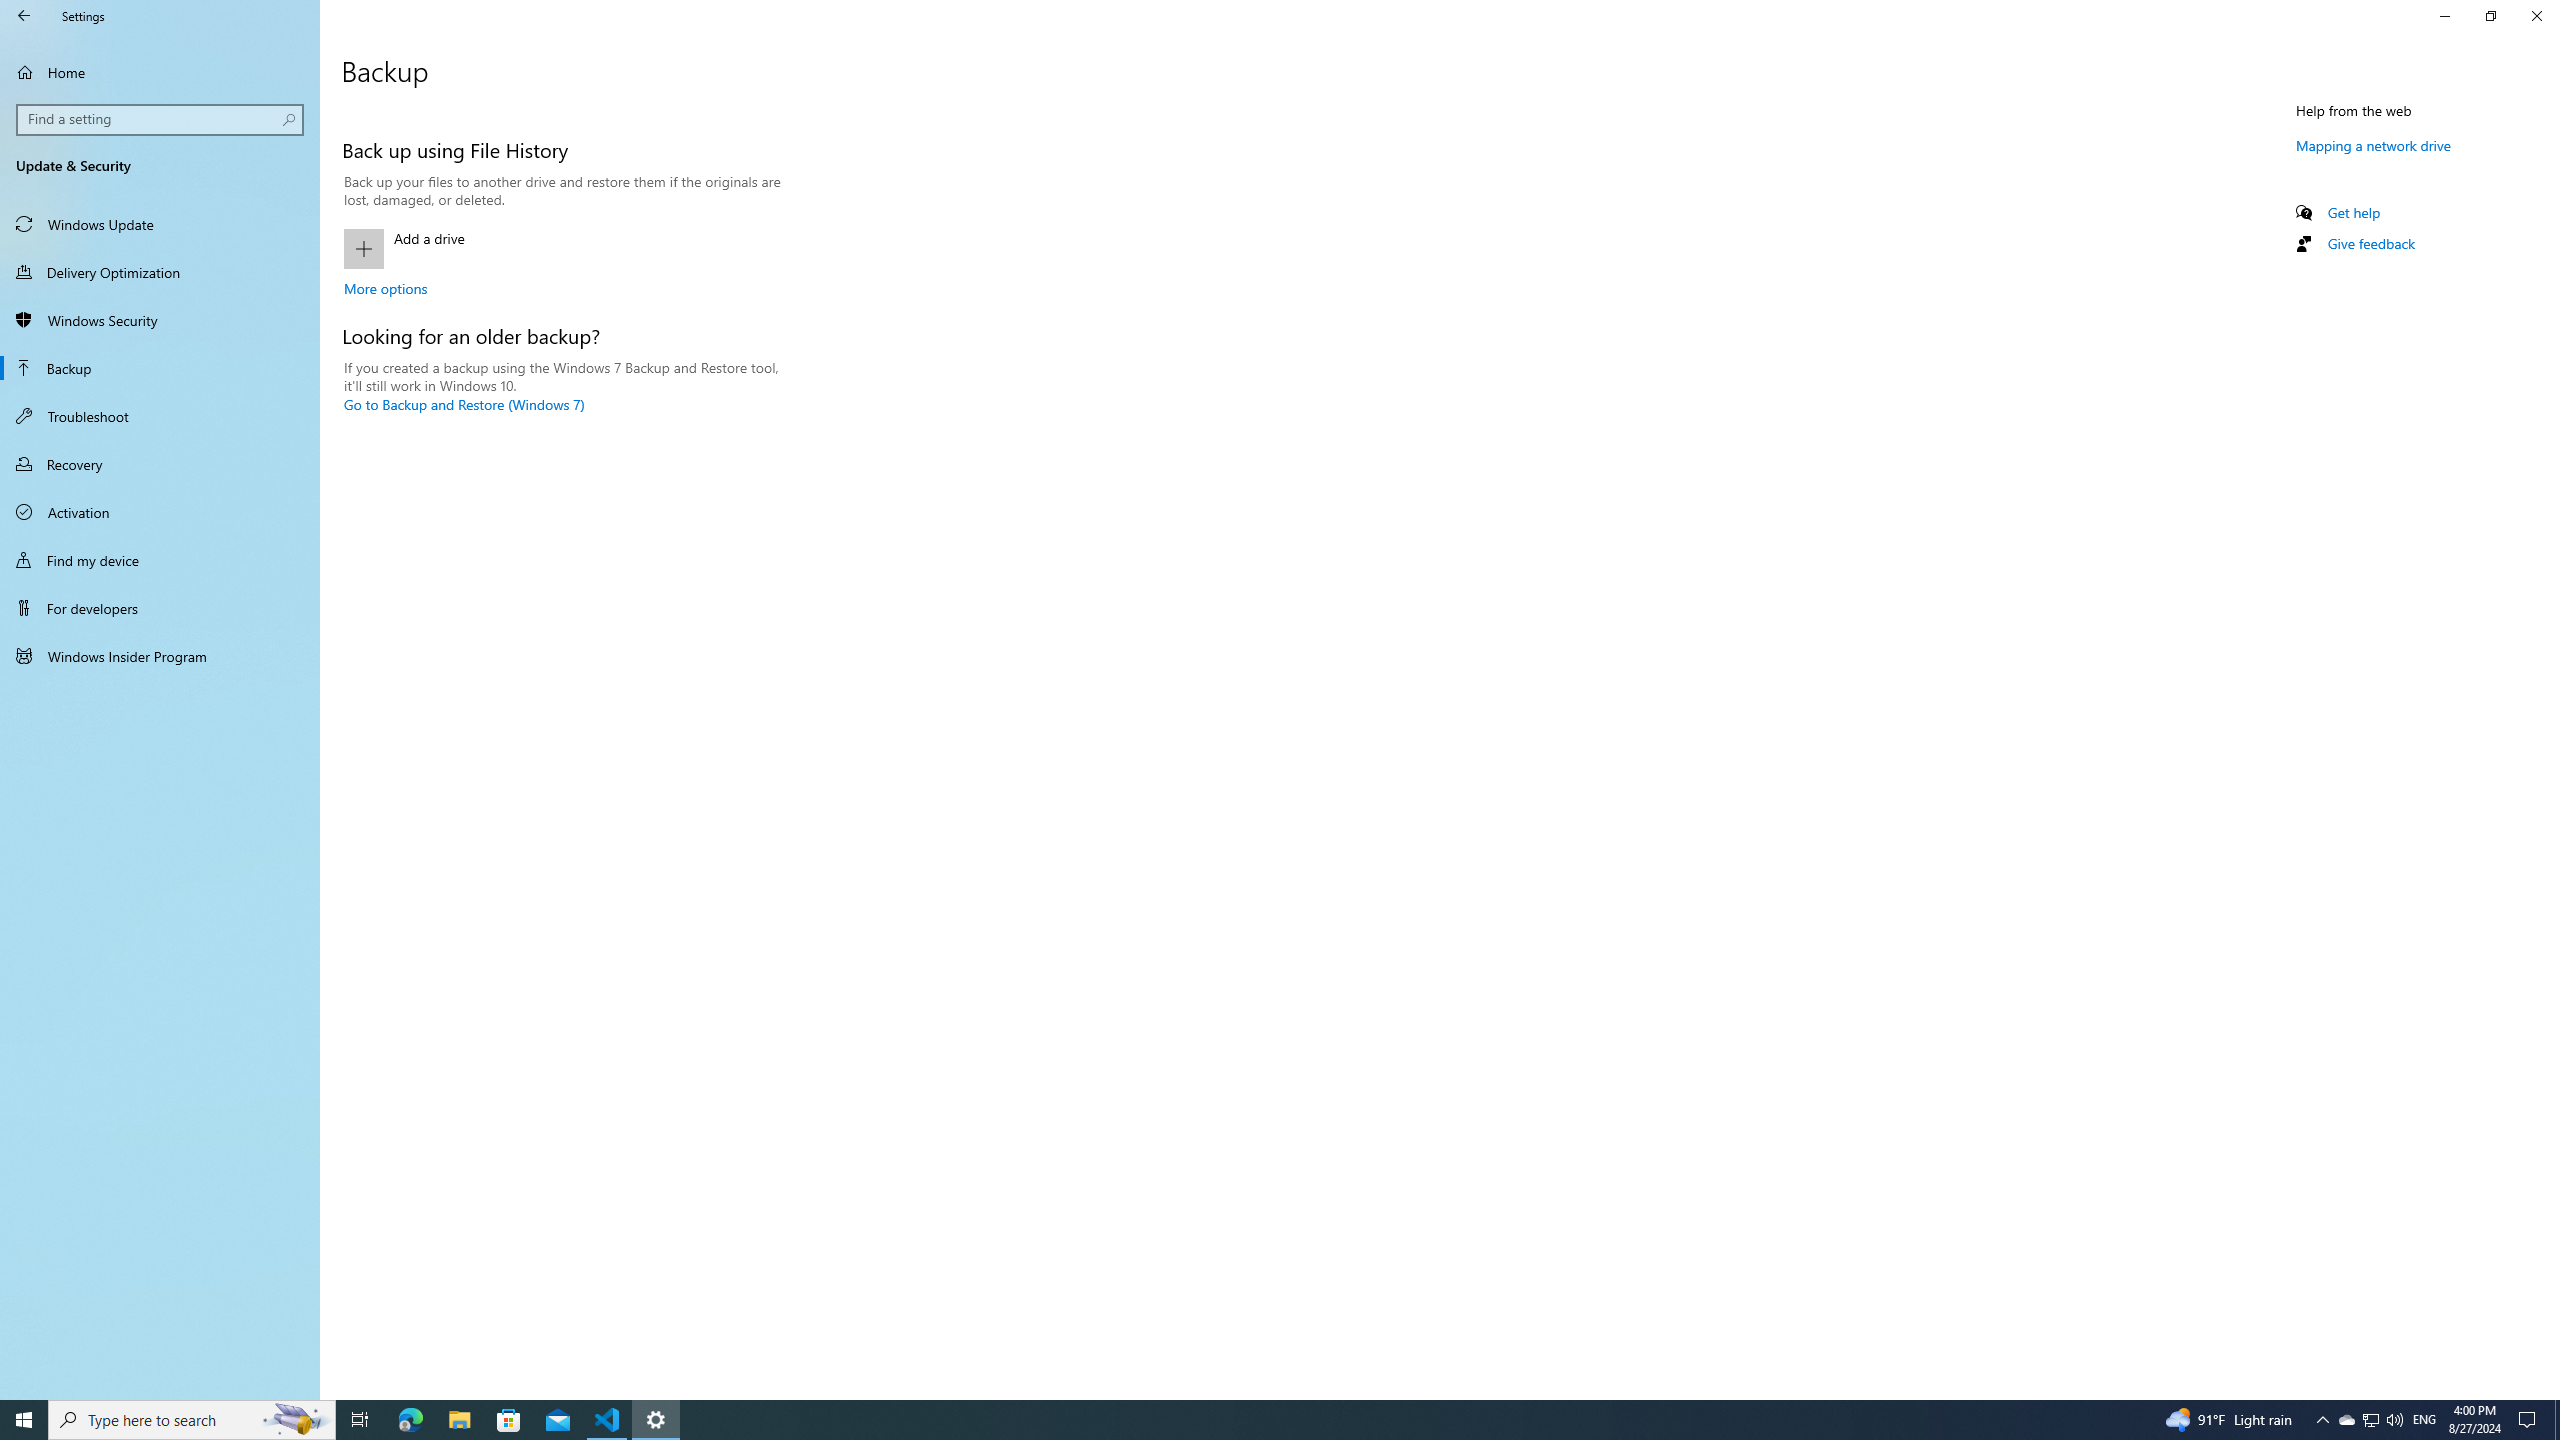 The width and height of the screenshot is (2560, 1440). Describe the element at coordinates (2370, 1420) in the screenshot. I see `User Promoted Notification Area` at that location.